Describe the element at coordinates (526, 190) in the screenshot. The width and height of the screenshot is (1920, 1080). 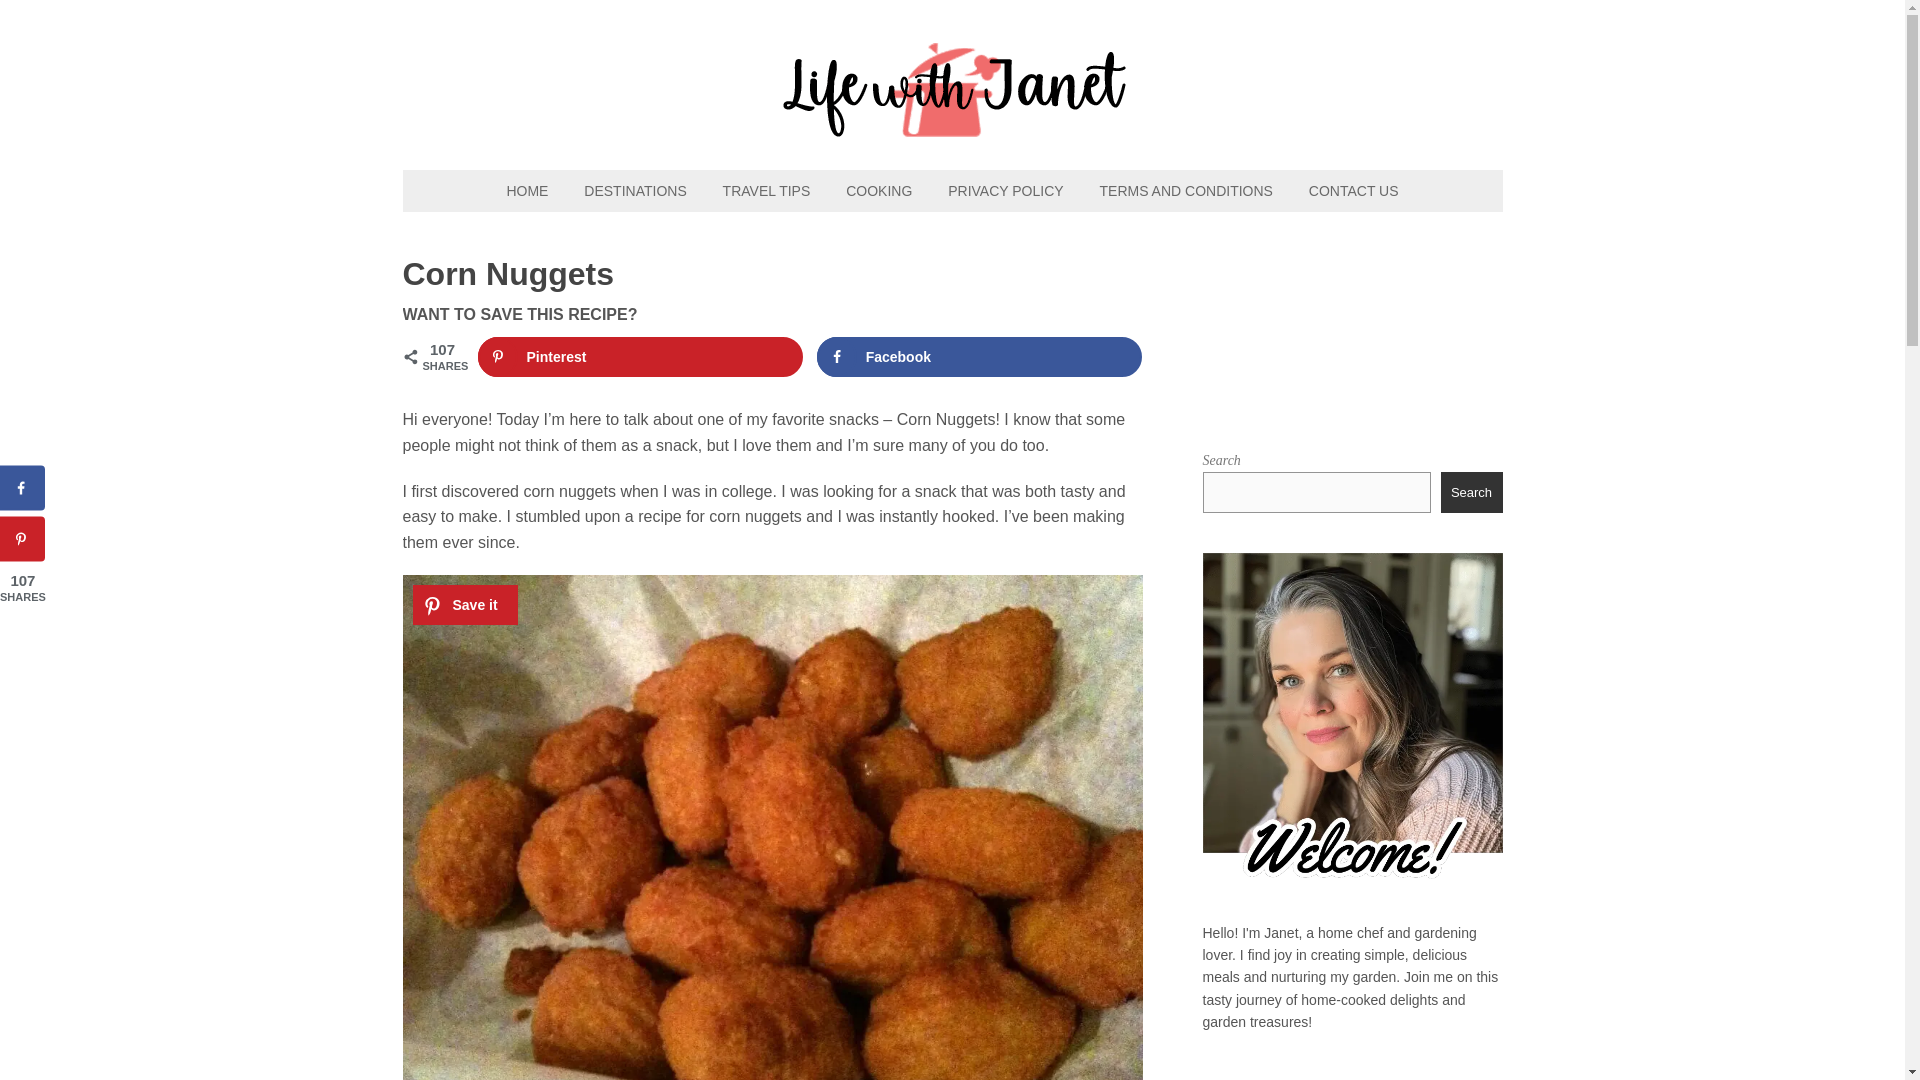
I see `HOME` at that location.